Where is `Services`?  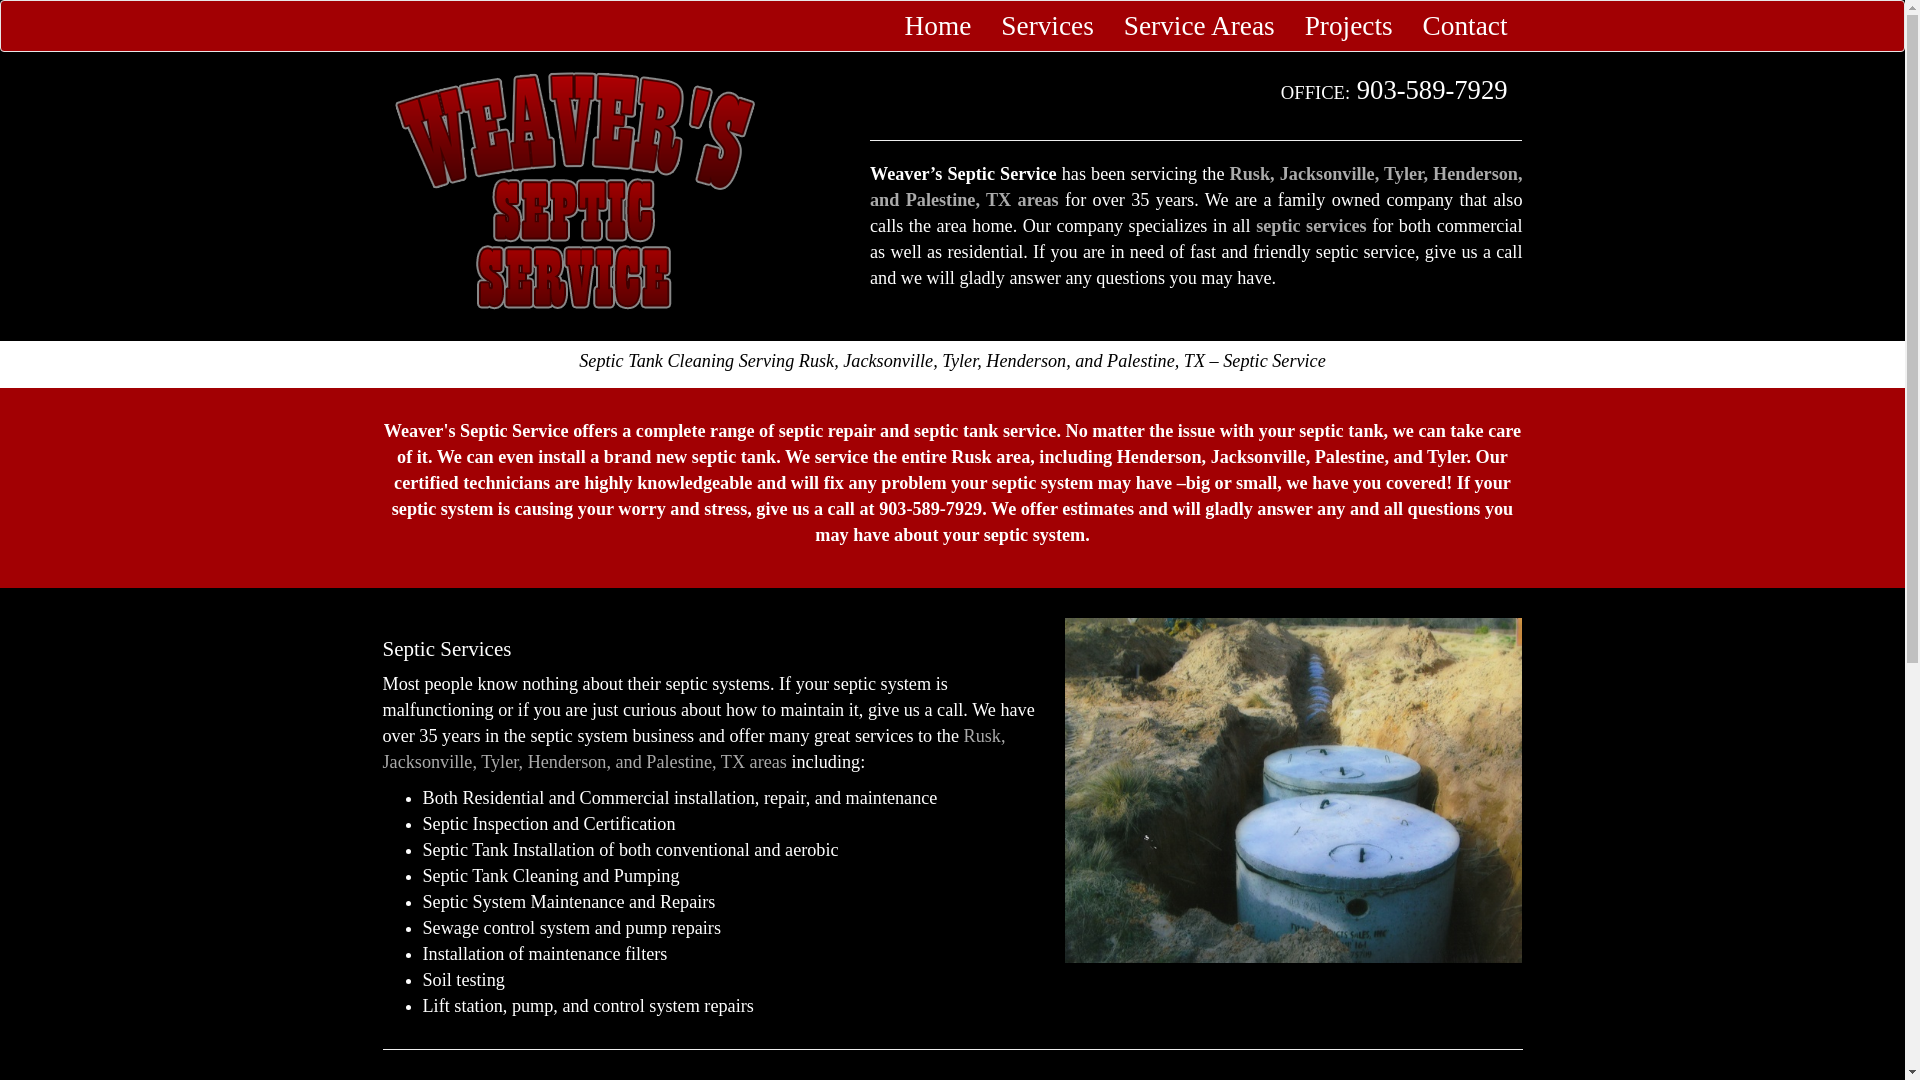 Services is located at coordinates (1046, 26).